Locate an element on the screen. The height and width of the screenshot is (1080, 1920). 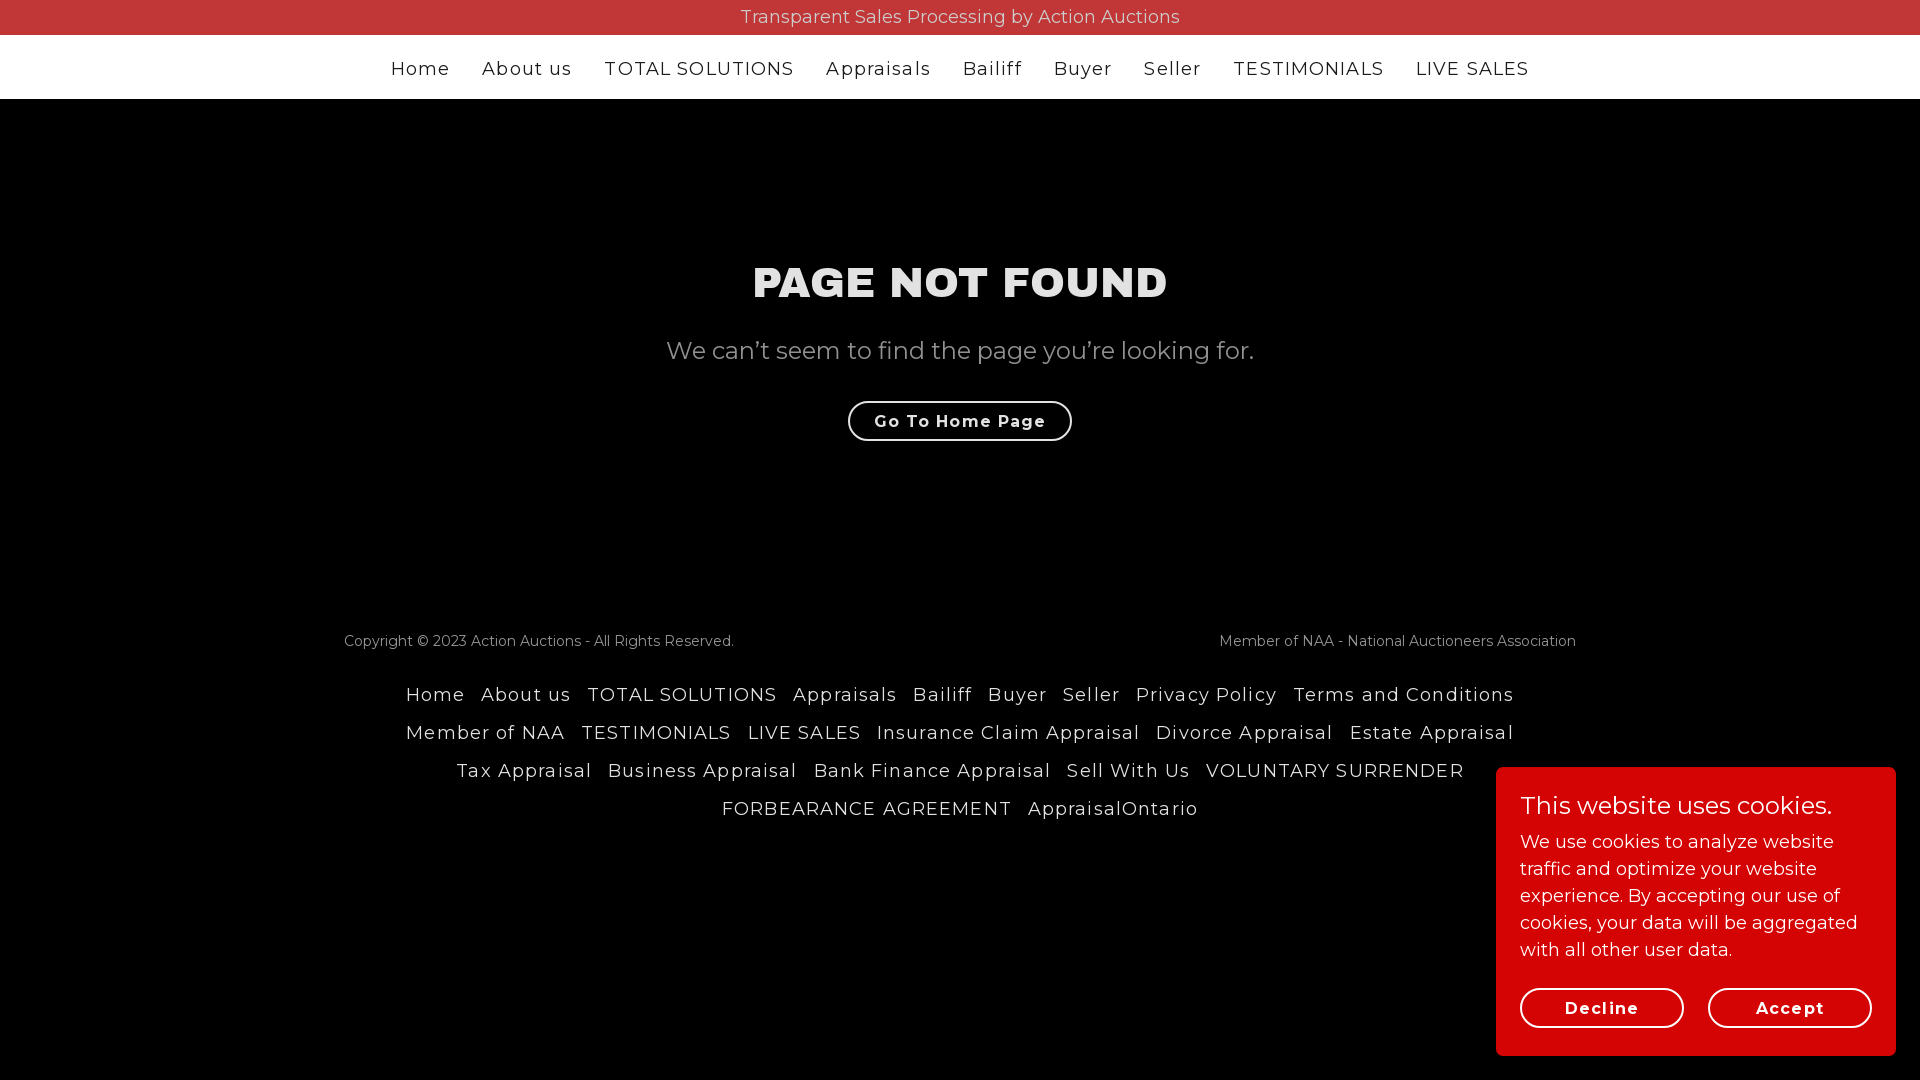
Decline is located at coordinates (1602, 1008).